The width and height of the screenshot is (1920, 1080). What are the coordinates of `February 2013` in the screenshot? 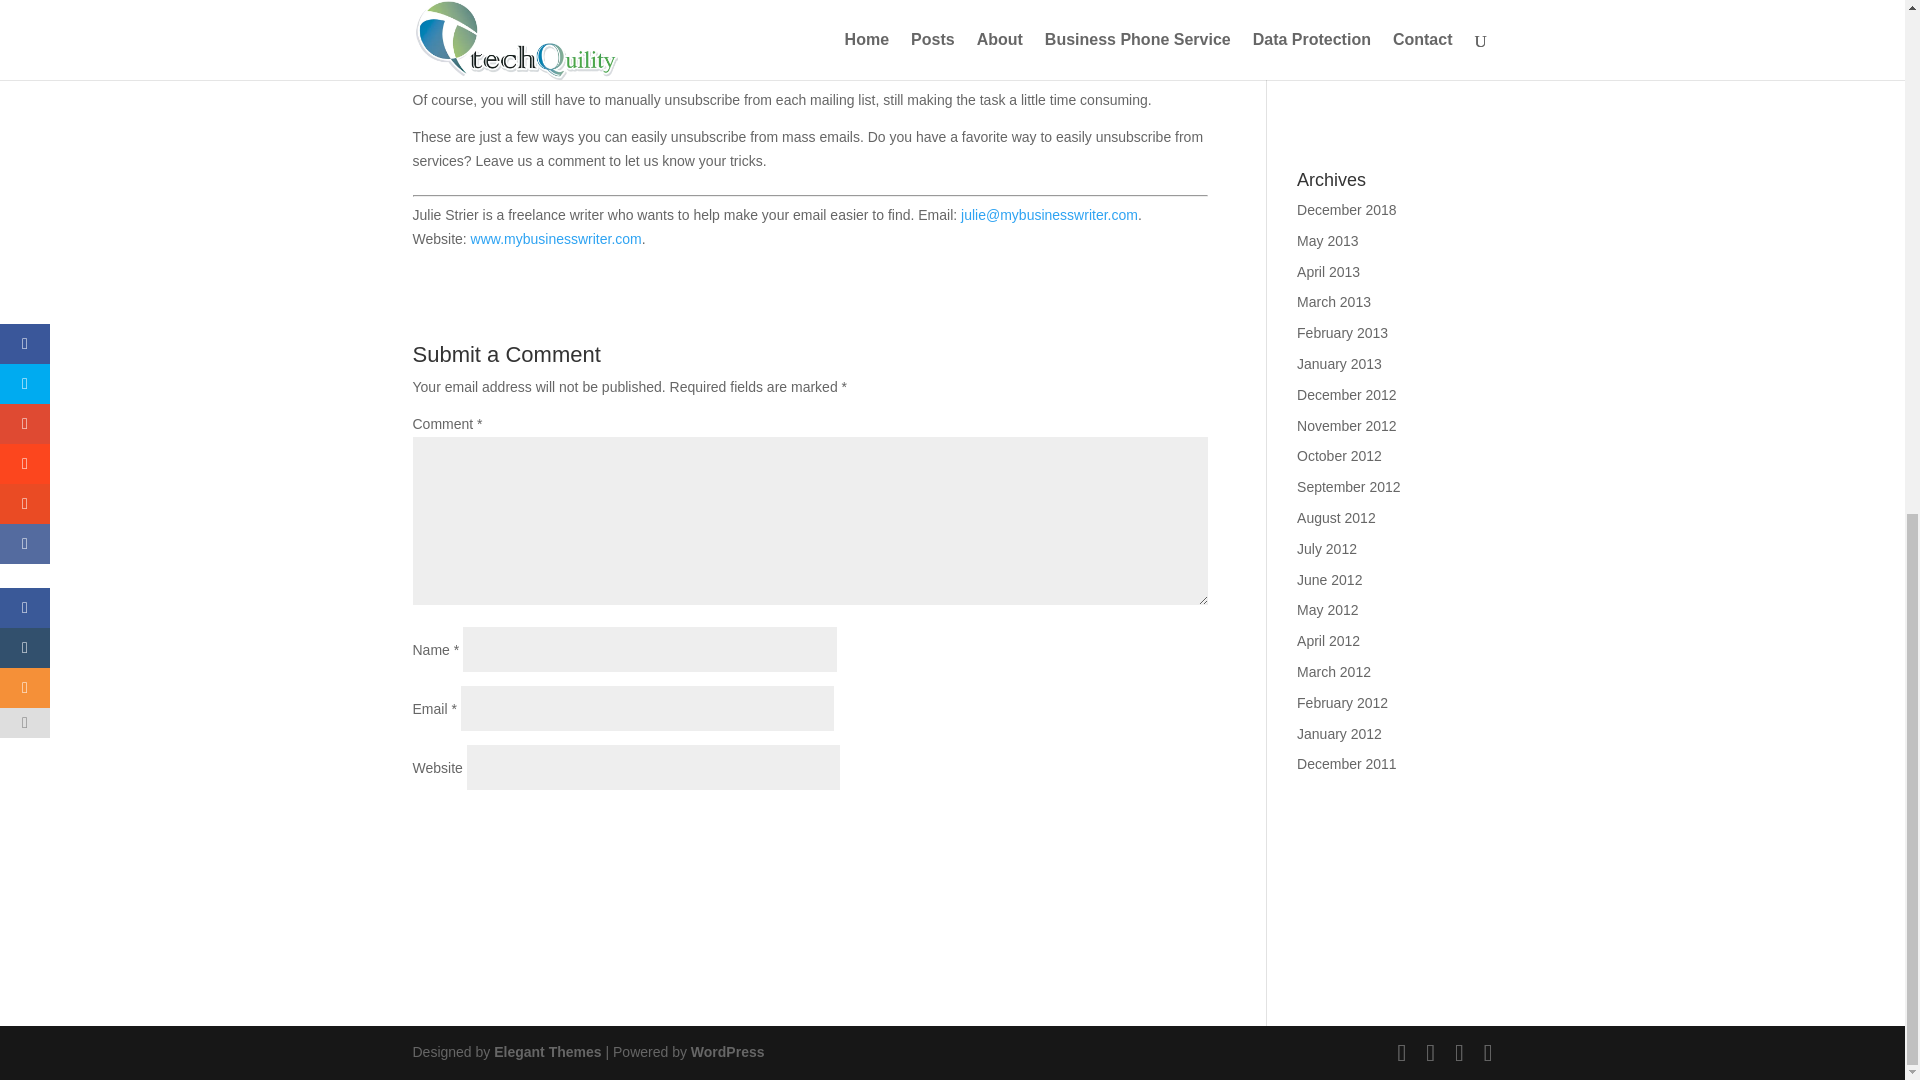 It's located at (1342, 333).